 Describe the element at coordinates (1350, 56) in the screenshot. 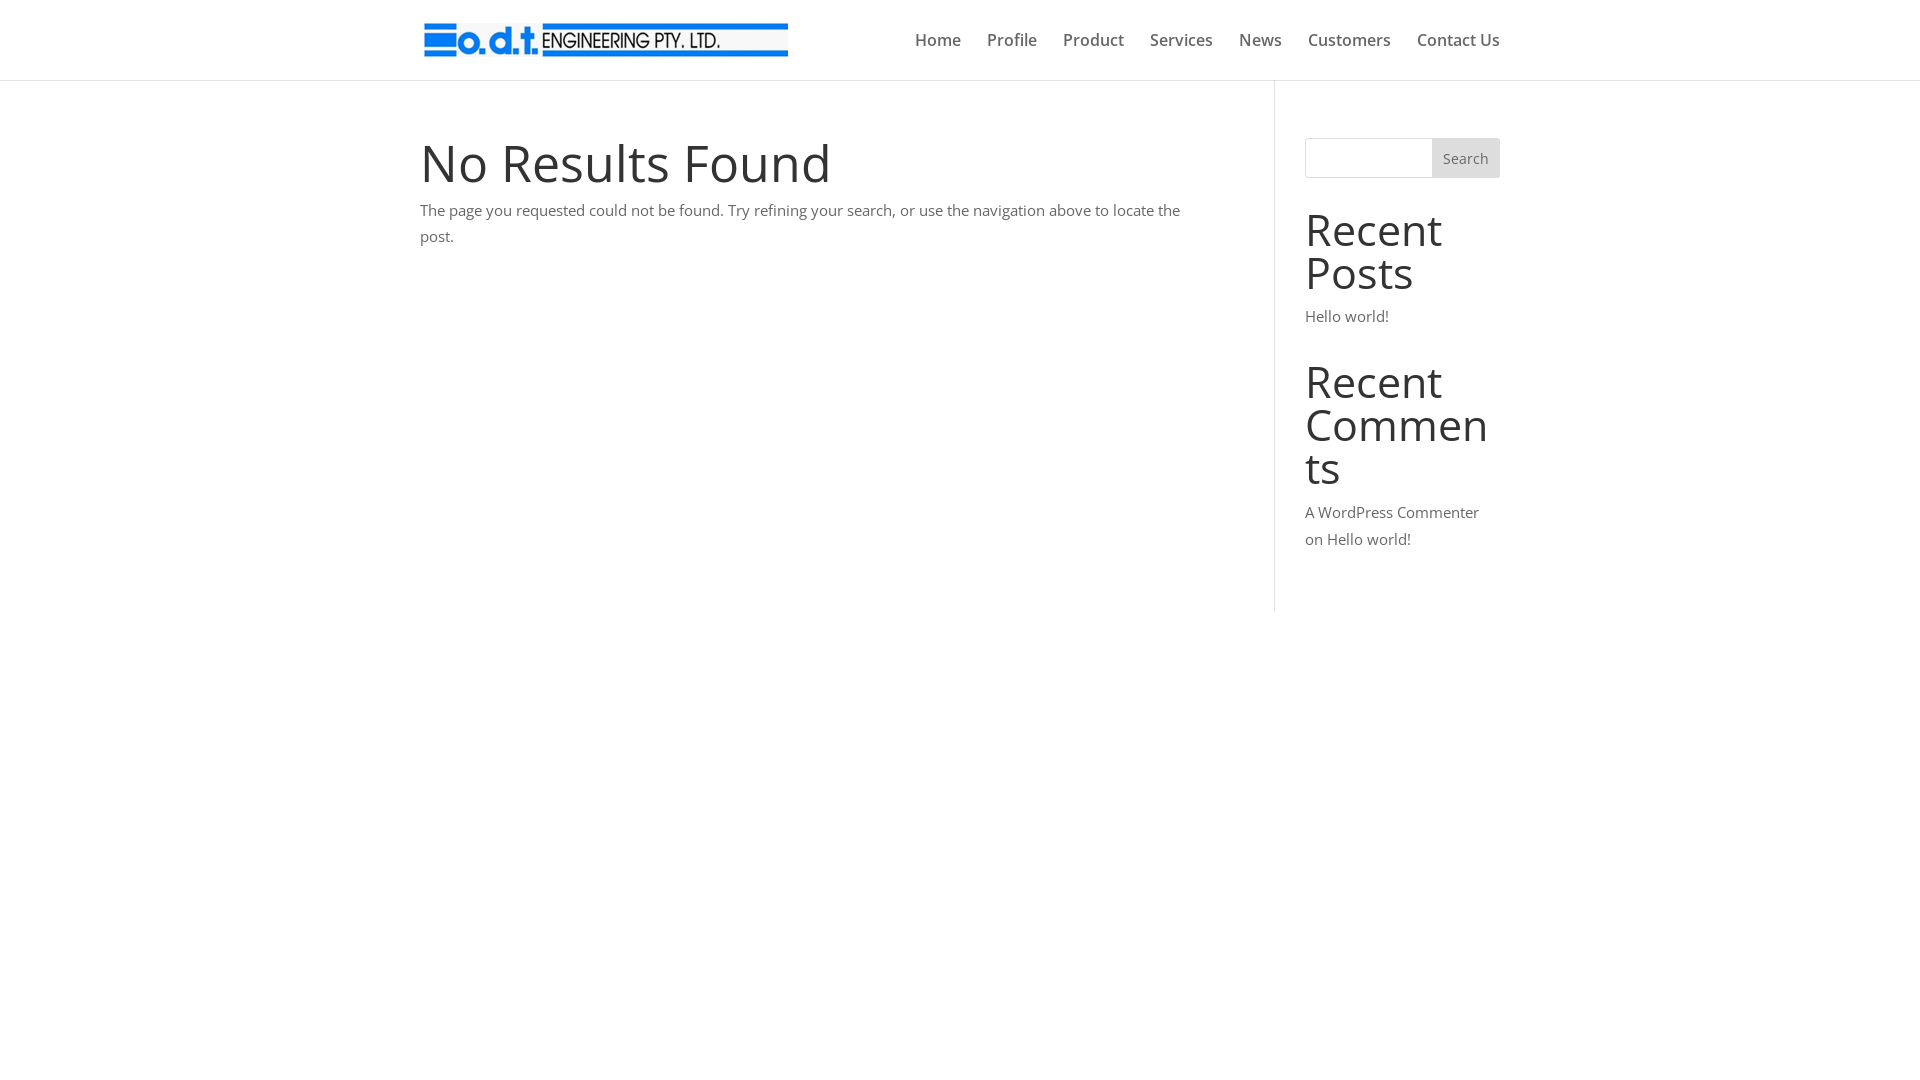

I see `Customers` at that location.